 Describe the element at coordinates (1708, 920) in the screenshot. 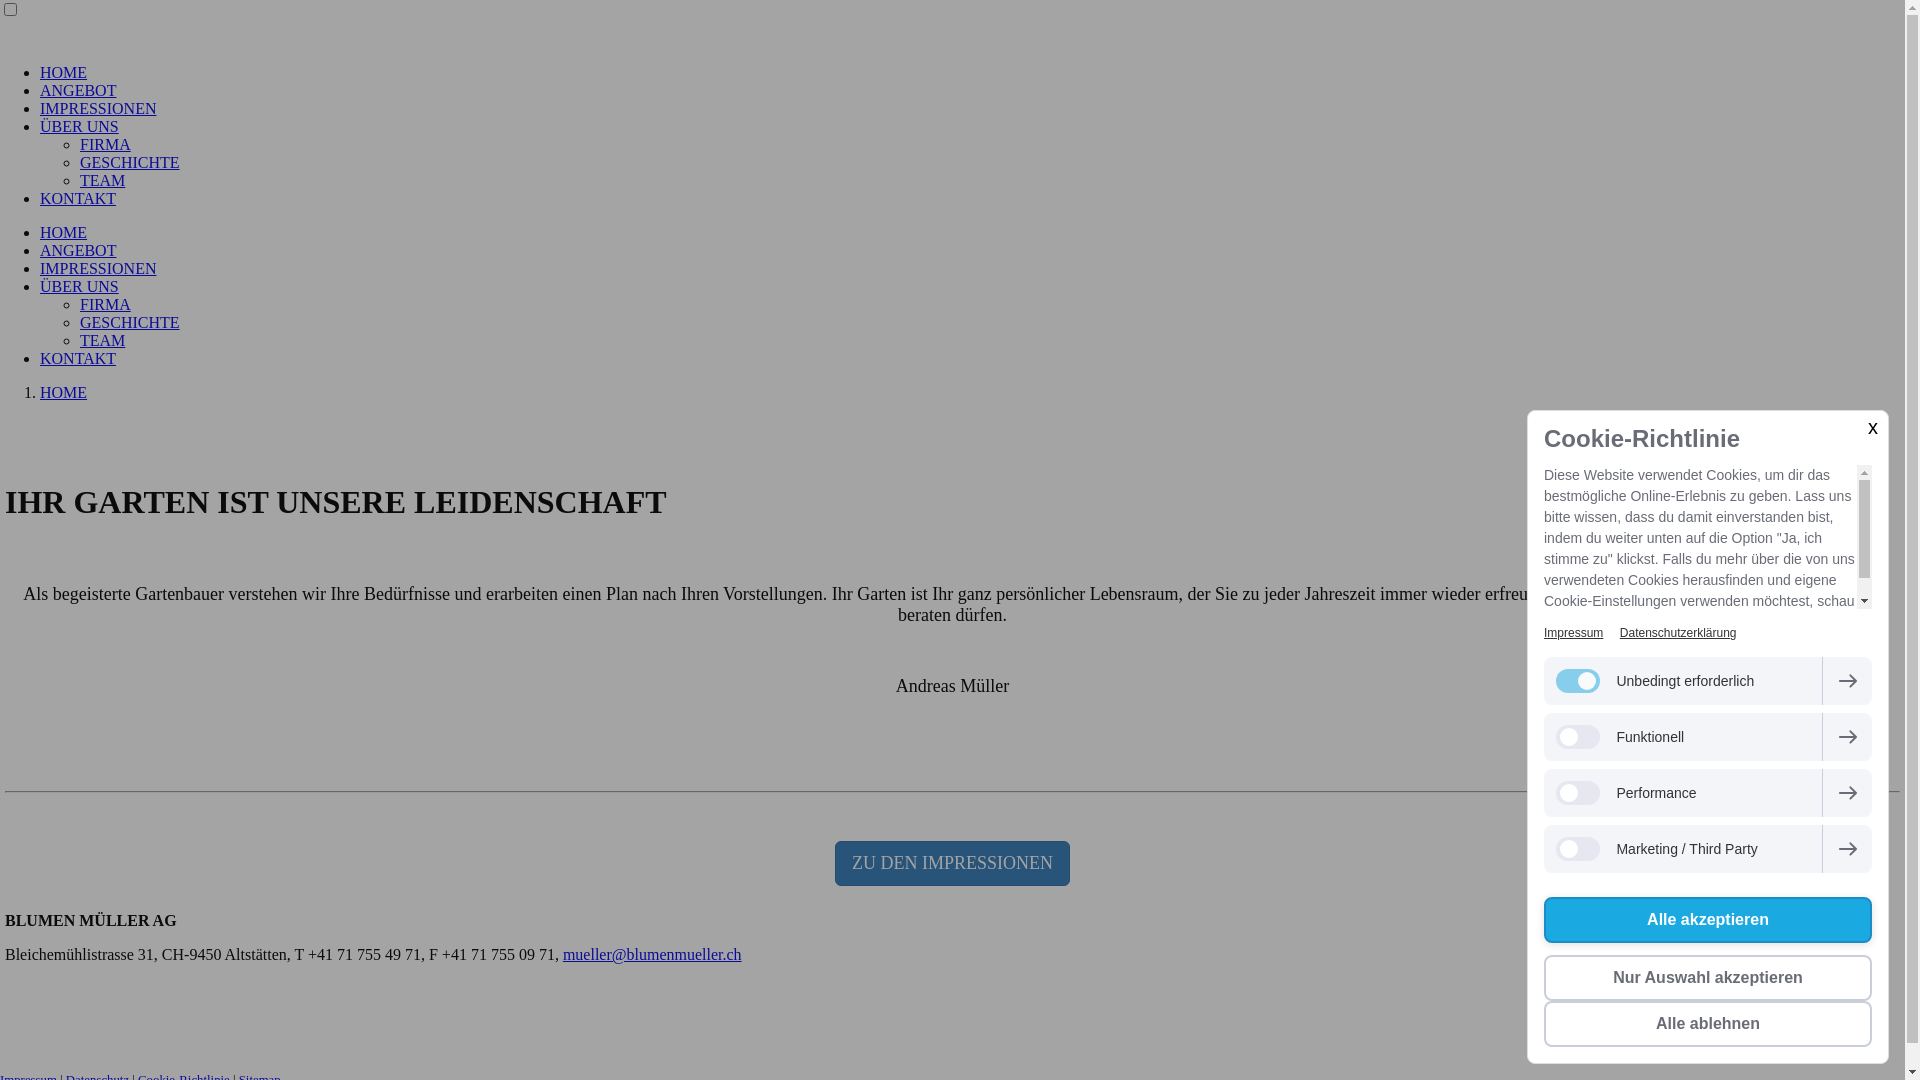

I see `Alle akzeptieren` at that location.